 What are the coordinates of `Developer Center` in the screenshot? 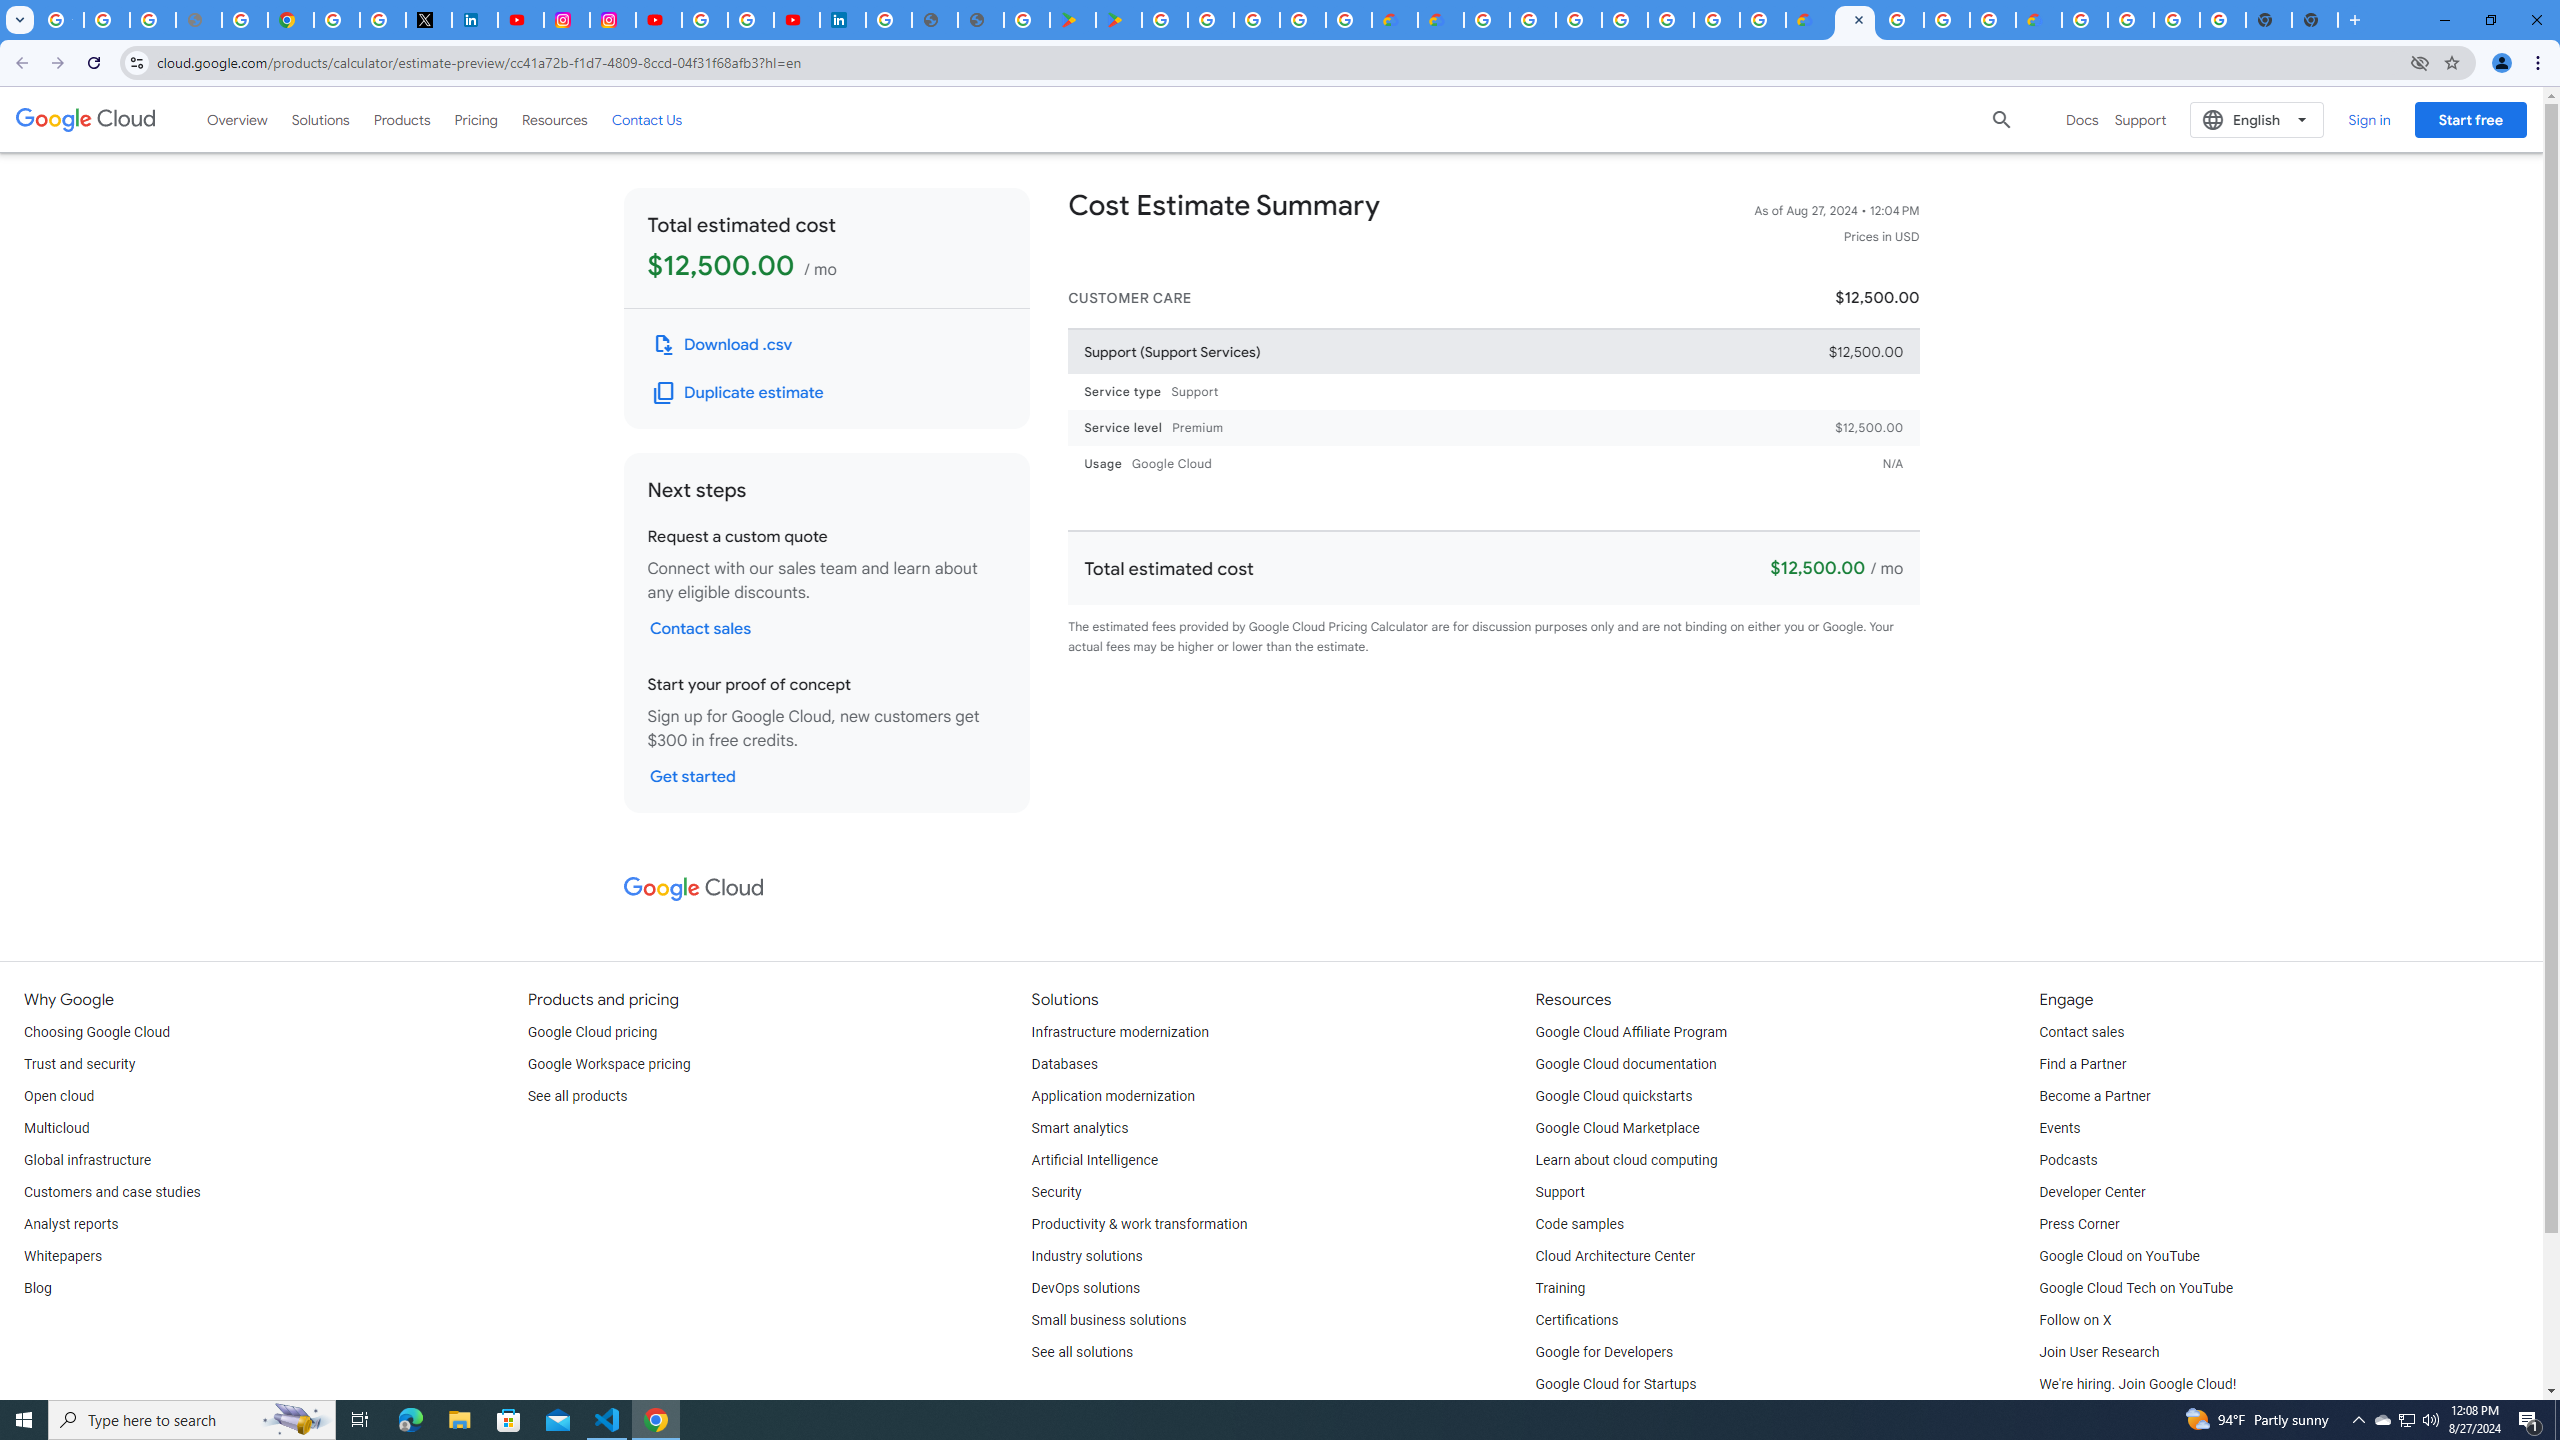 It's located at (2091, 1192).